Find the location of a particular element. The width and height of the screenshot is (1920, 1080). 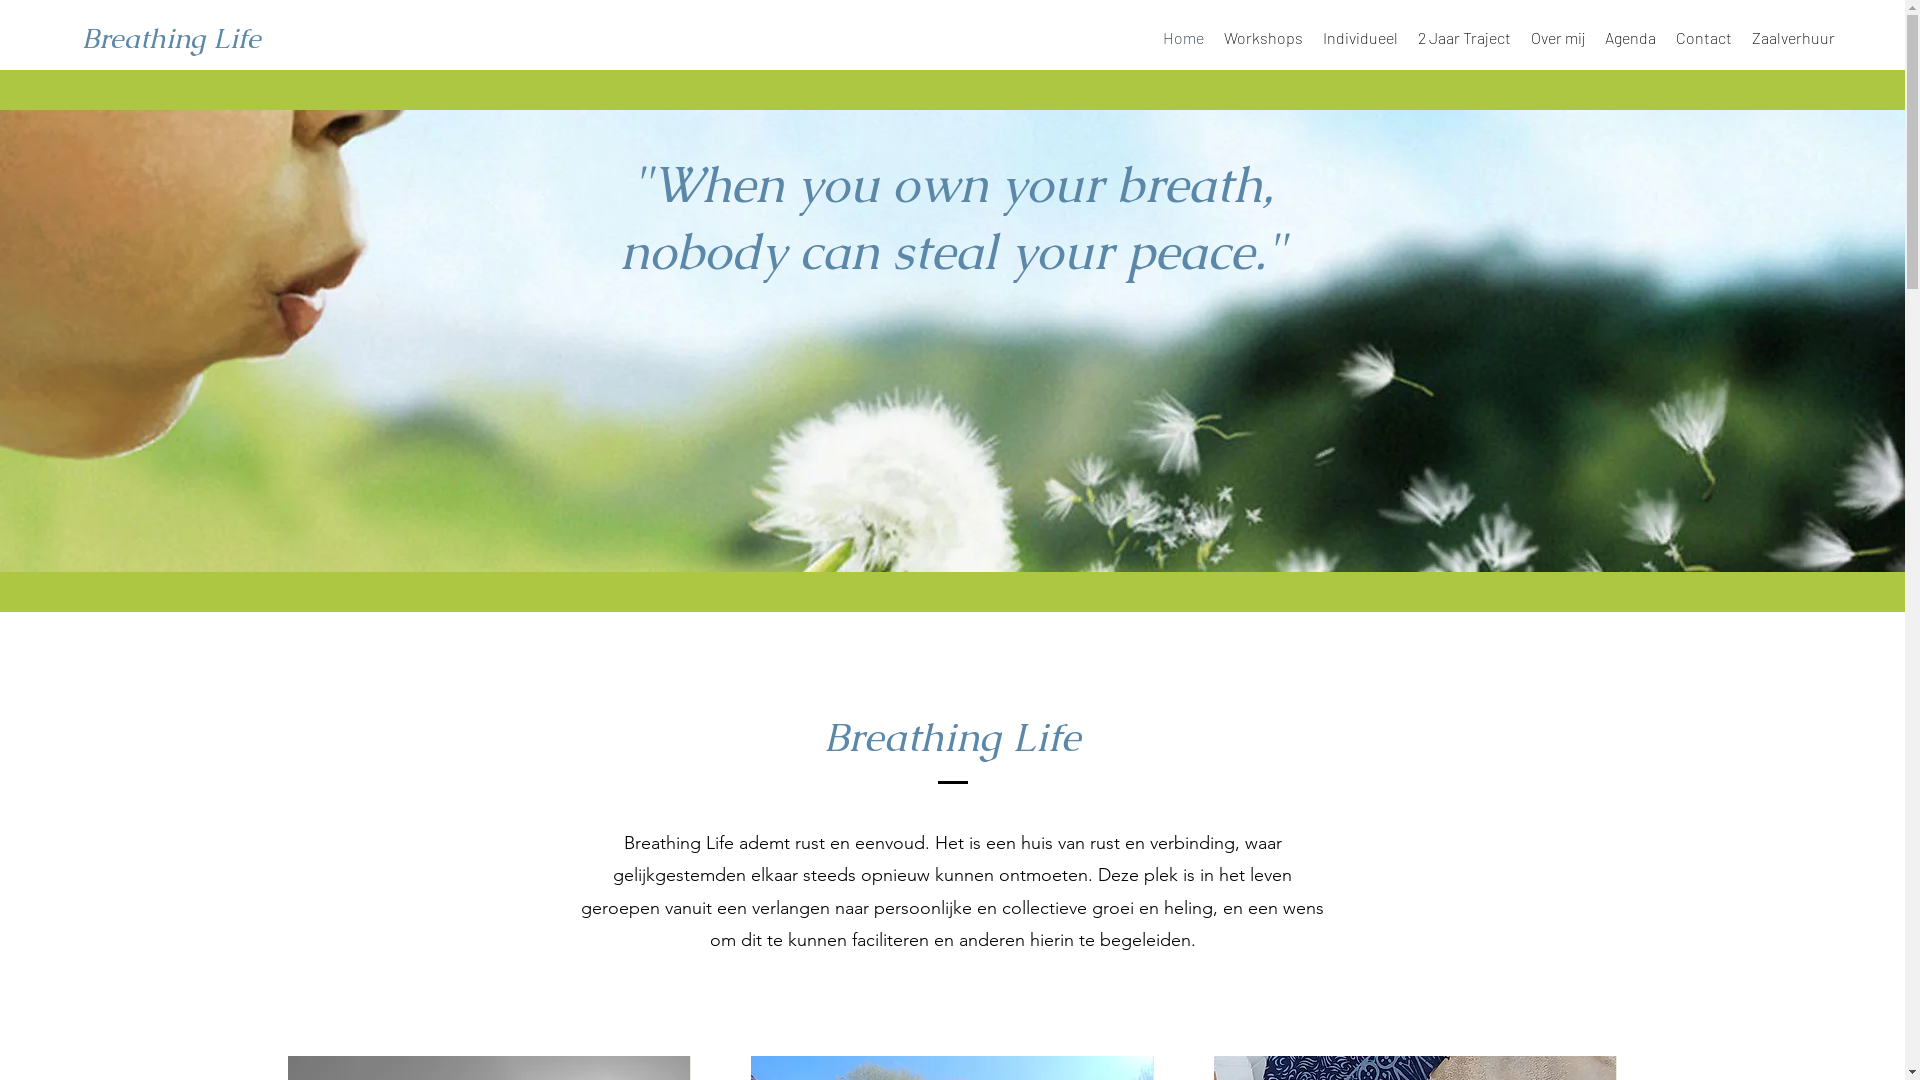

Workshops is located at coordinates (1264, 38).